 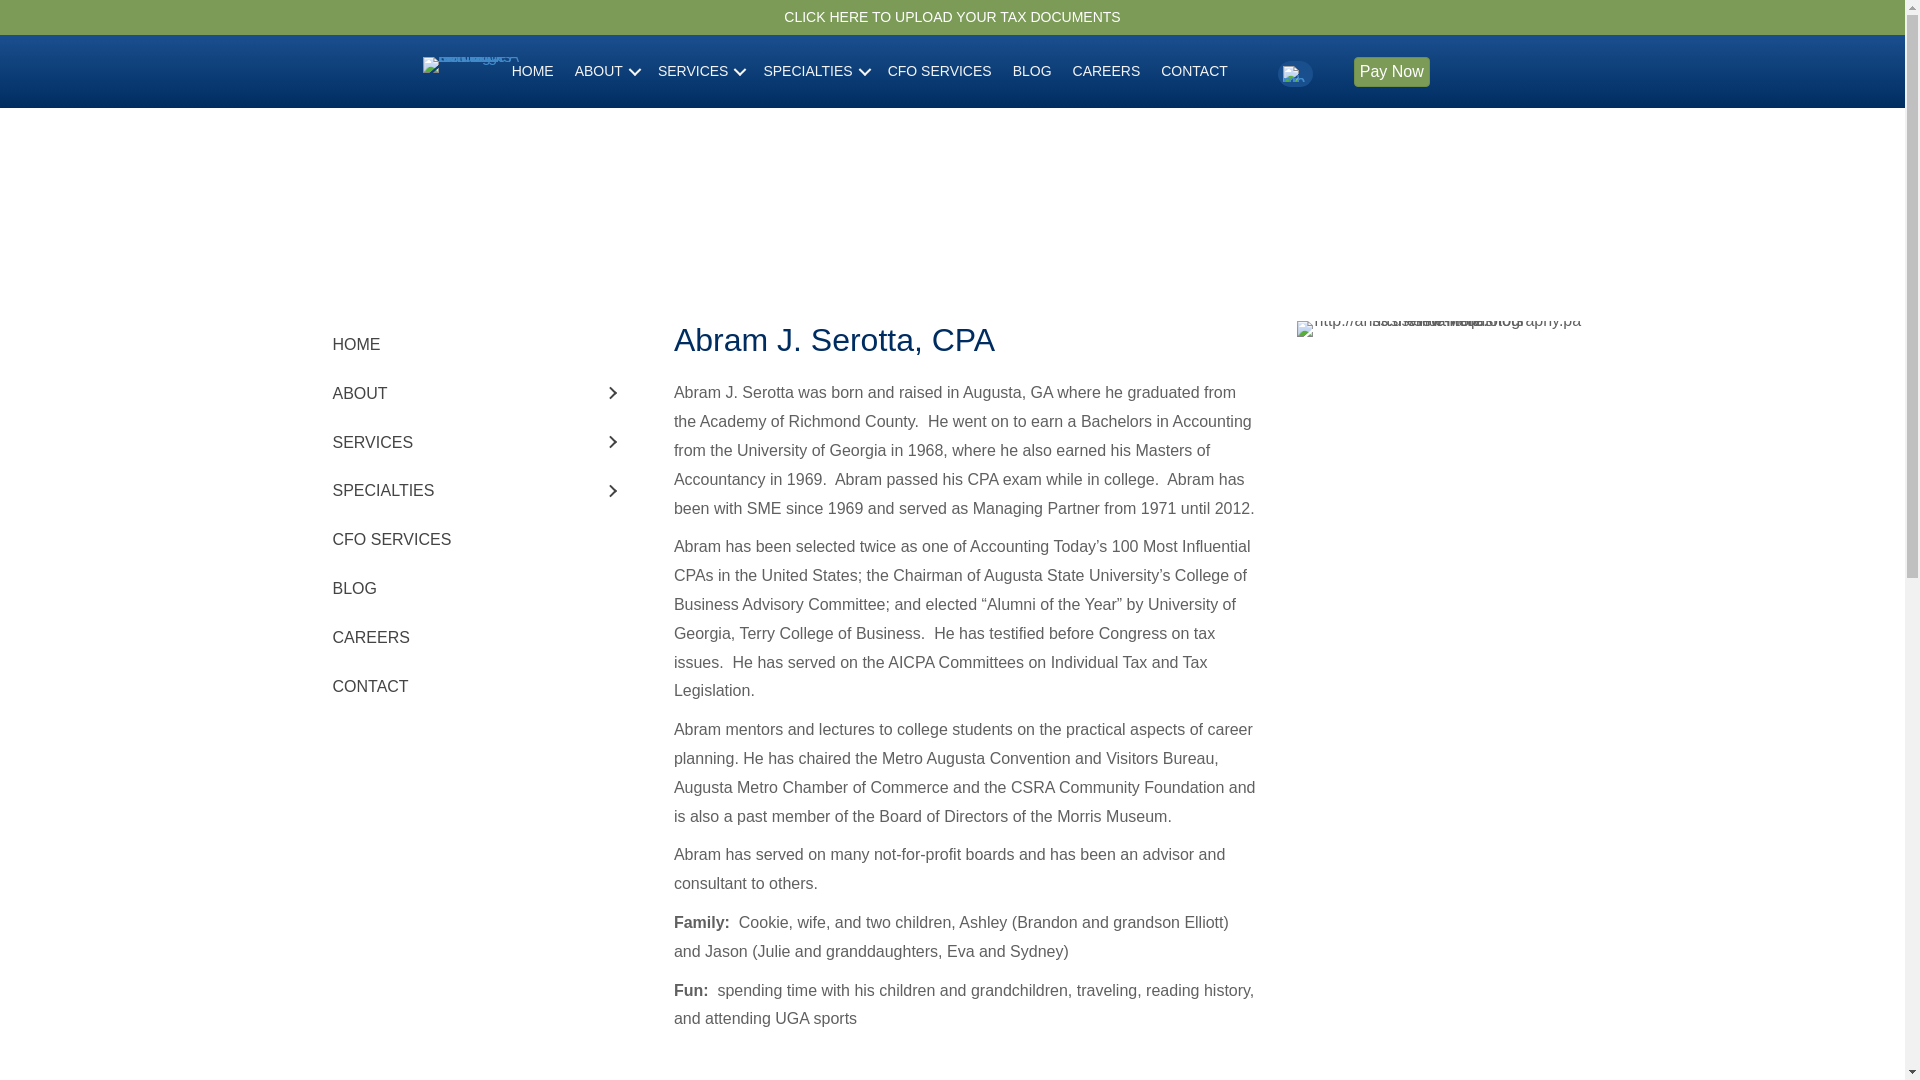 What do you see at coordinates (1294, 74) in the screenshot?
I see `member` at bounding box center [1294, 74].